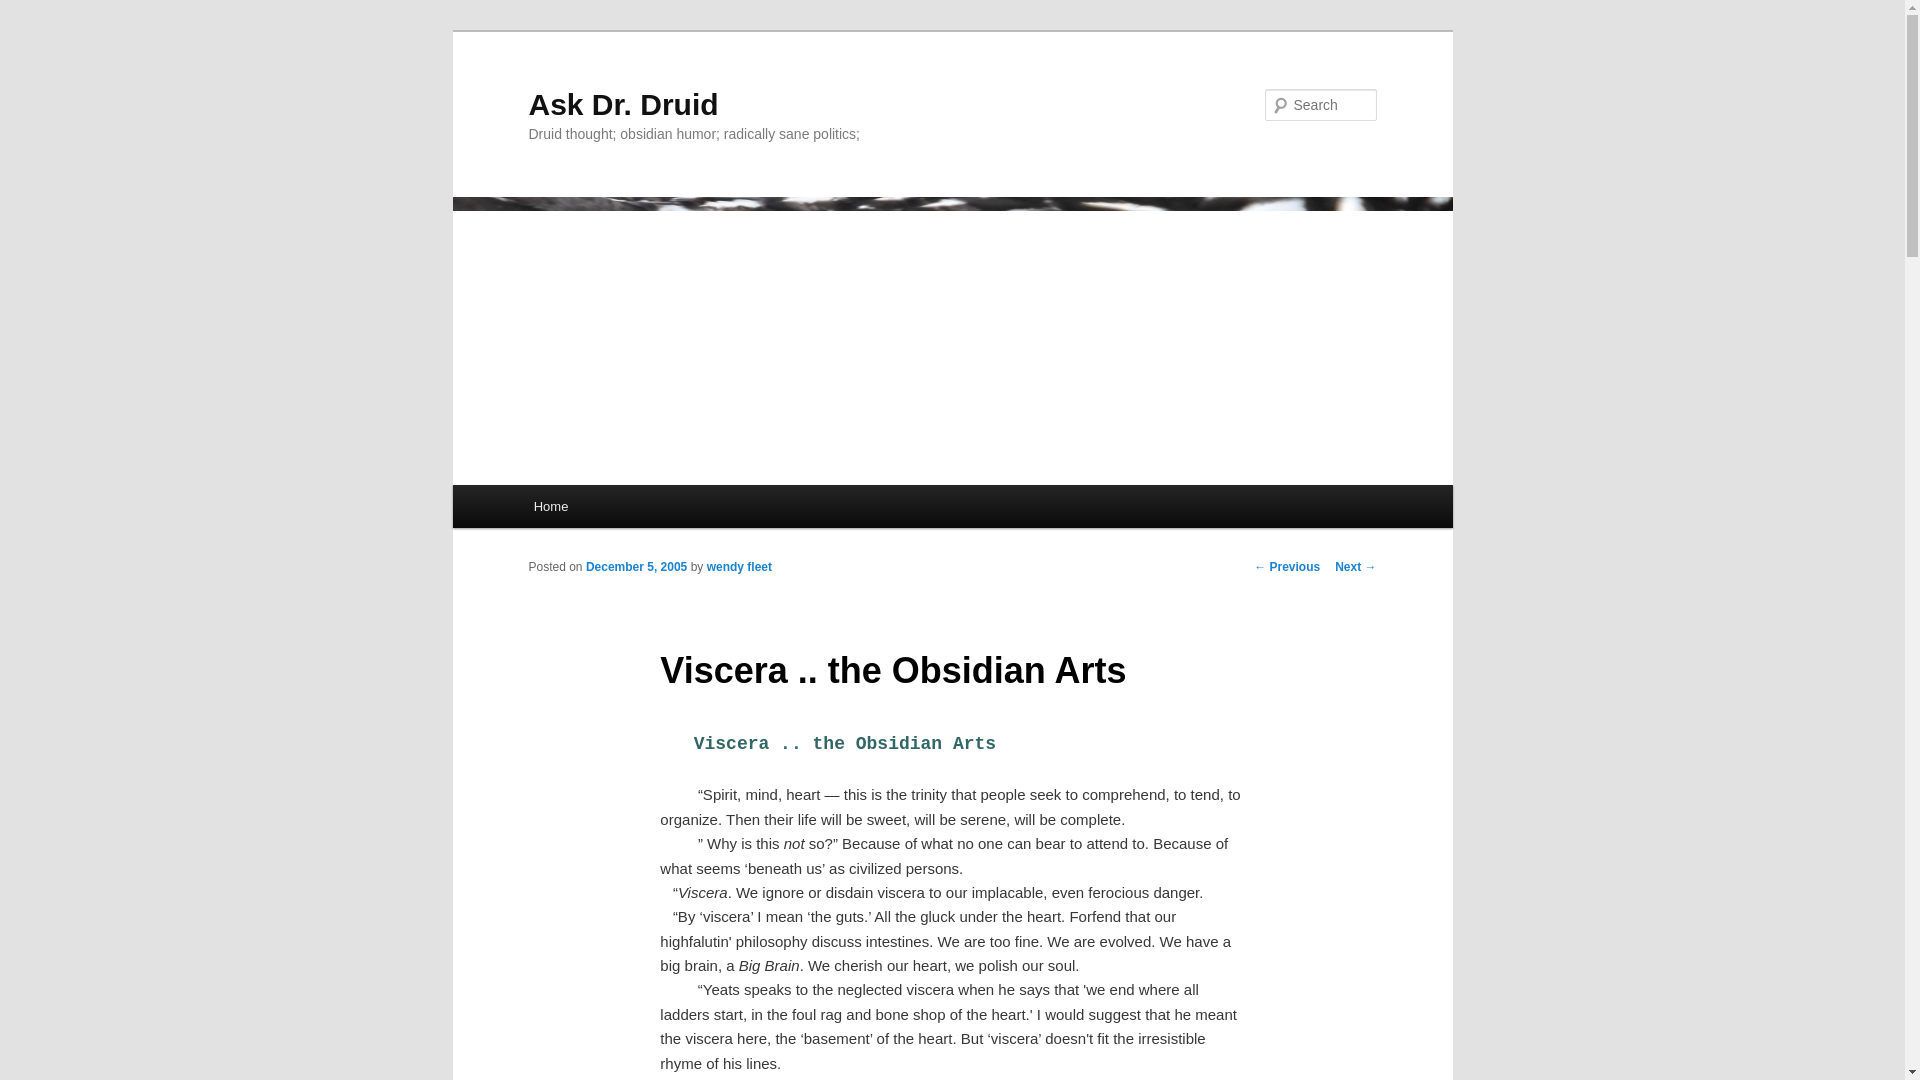 This screenshot has width=1920, height=1080. Describe the element at coordinates (32, 11) in the screenshot. I see `Search` at that location.